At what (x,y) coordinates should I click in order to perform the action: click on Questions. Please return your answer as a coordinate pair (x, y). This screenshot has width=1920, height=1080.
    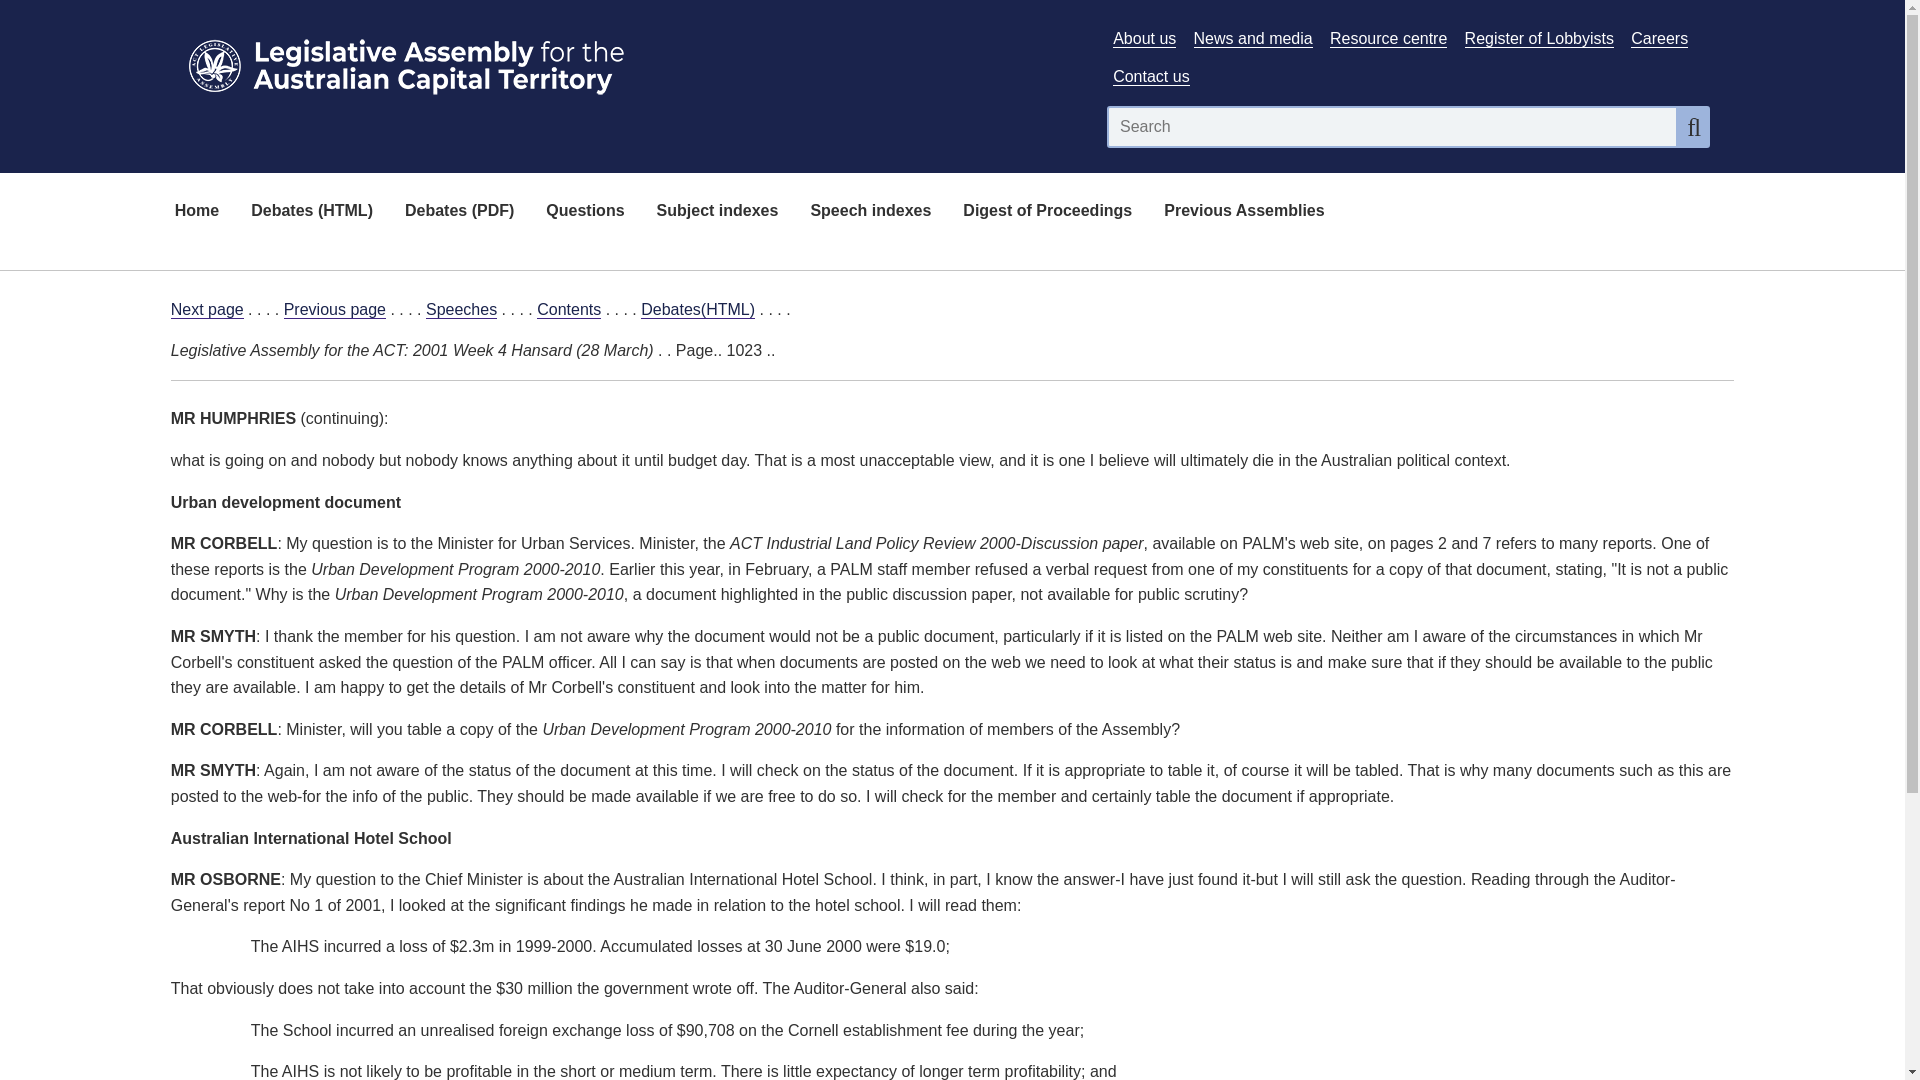
    Looking at the image, I should click on (584, 212).